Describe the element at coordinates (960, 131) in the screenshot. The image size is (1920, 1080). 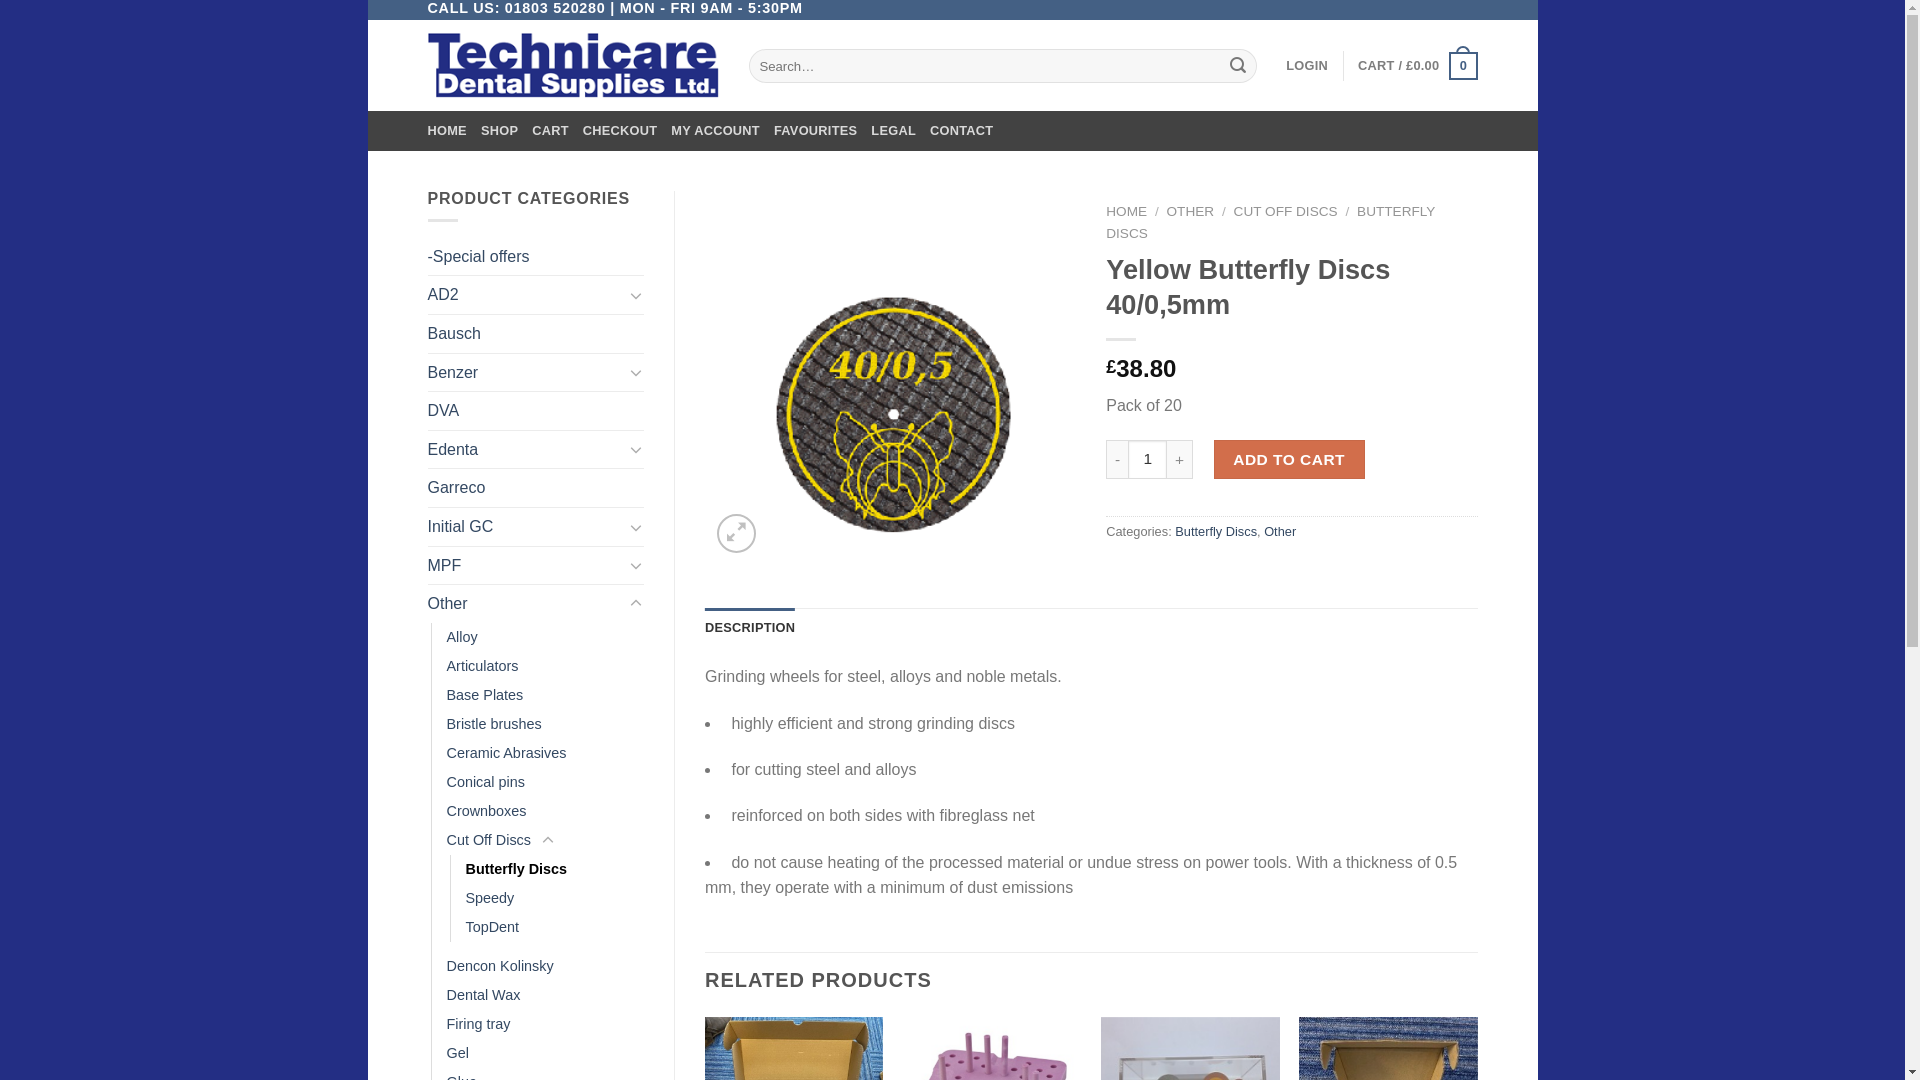
I see `CONTACT` at that location.